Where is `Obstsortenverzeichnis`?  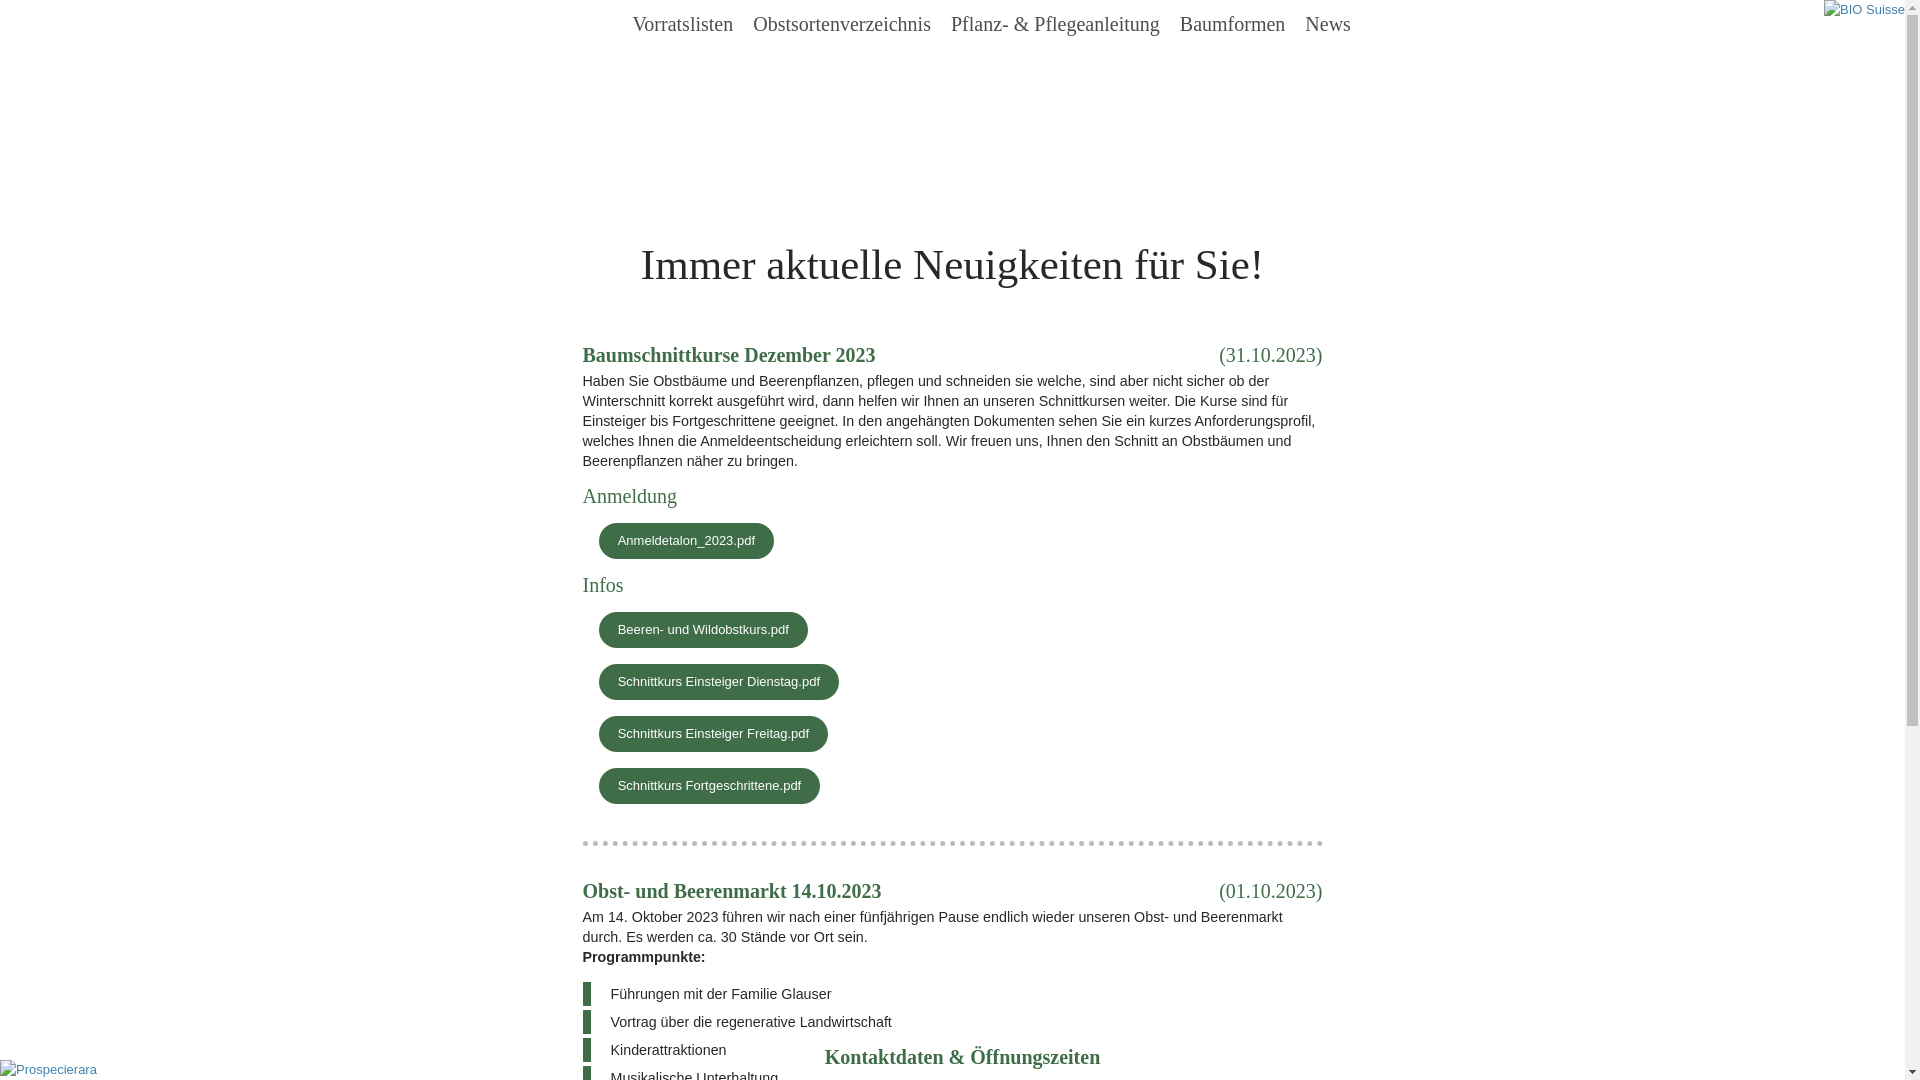 Obstsortenverzeichnis is located at coordinates (842, 22).